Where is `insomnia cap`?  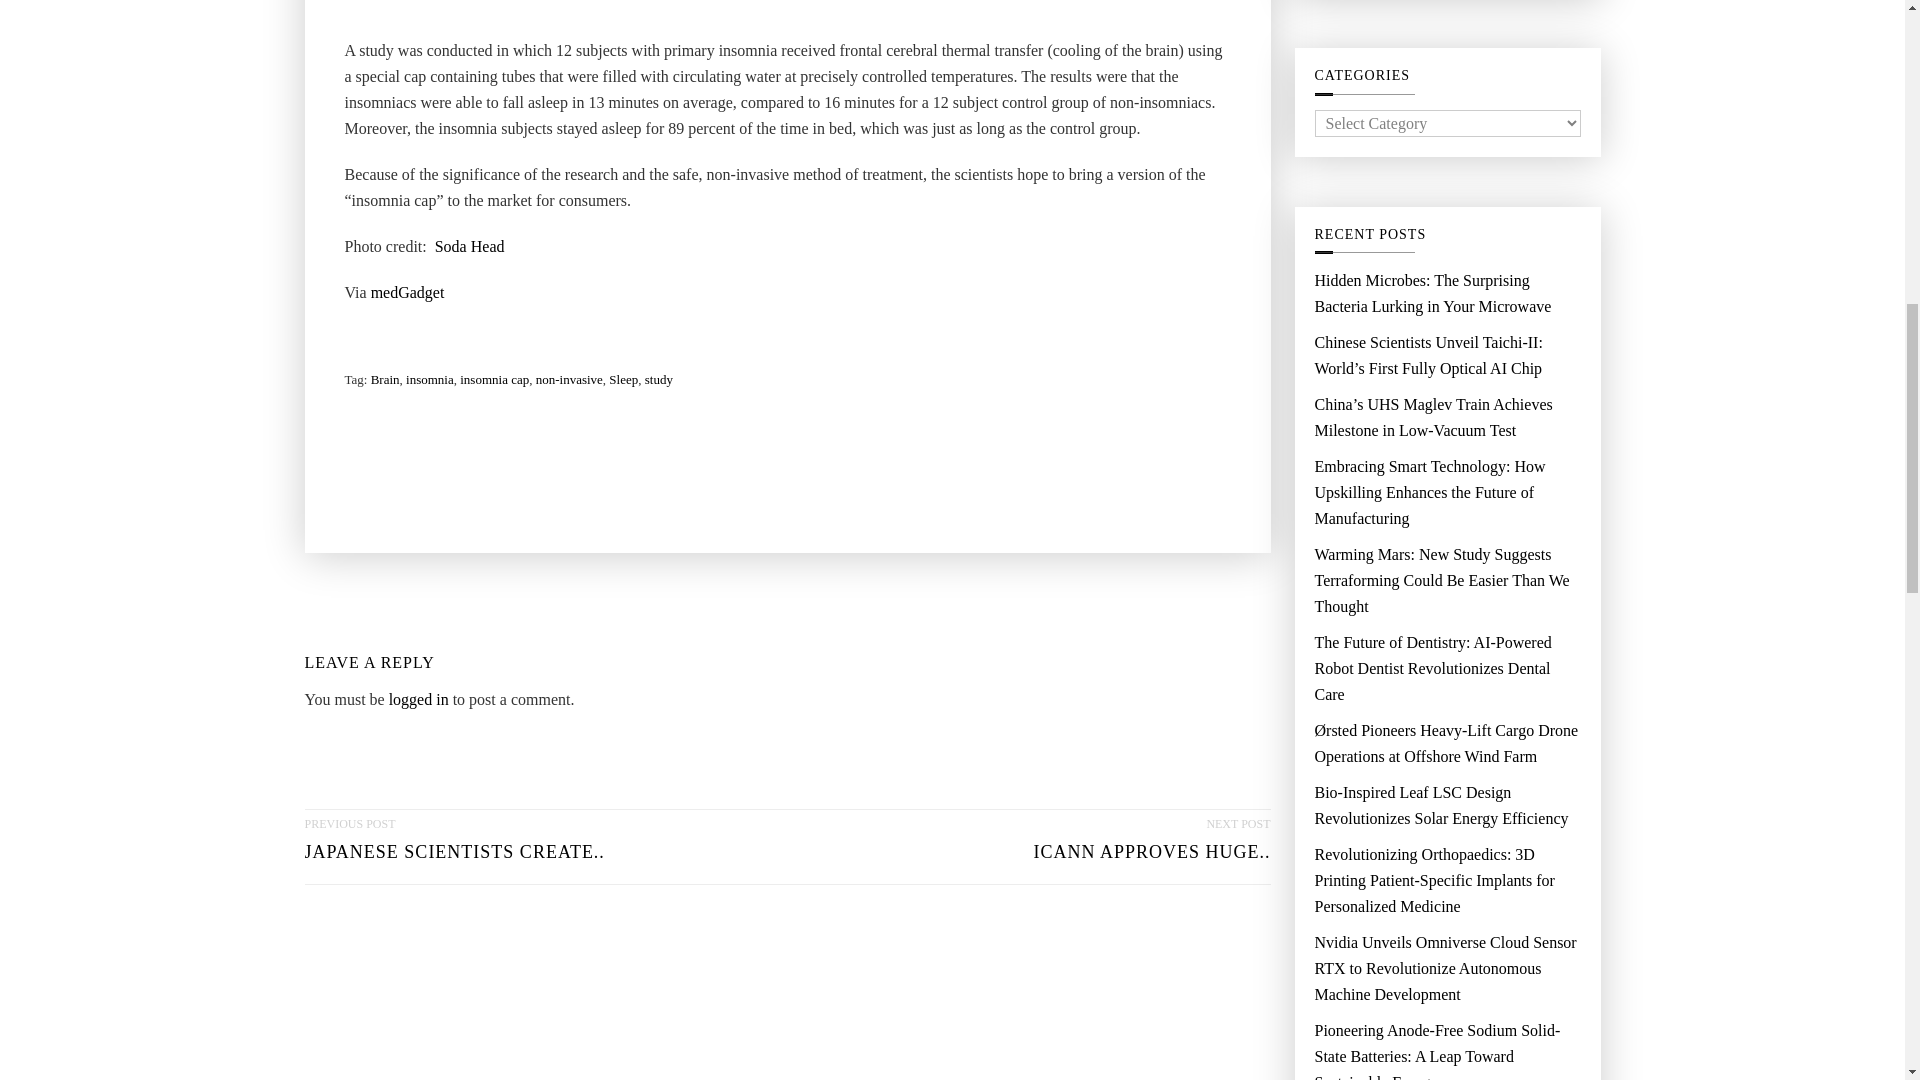
insomnia cap is located at coordinates (470, 247).